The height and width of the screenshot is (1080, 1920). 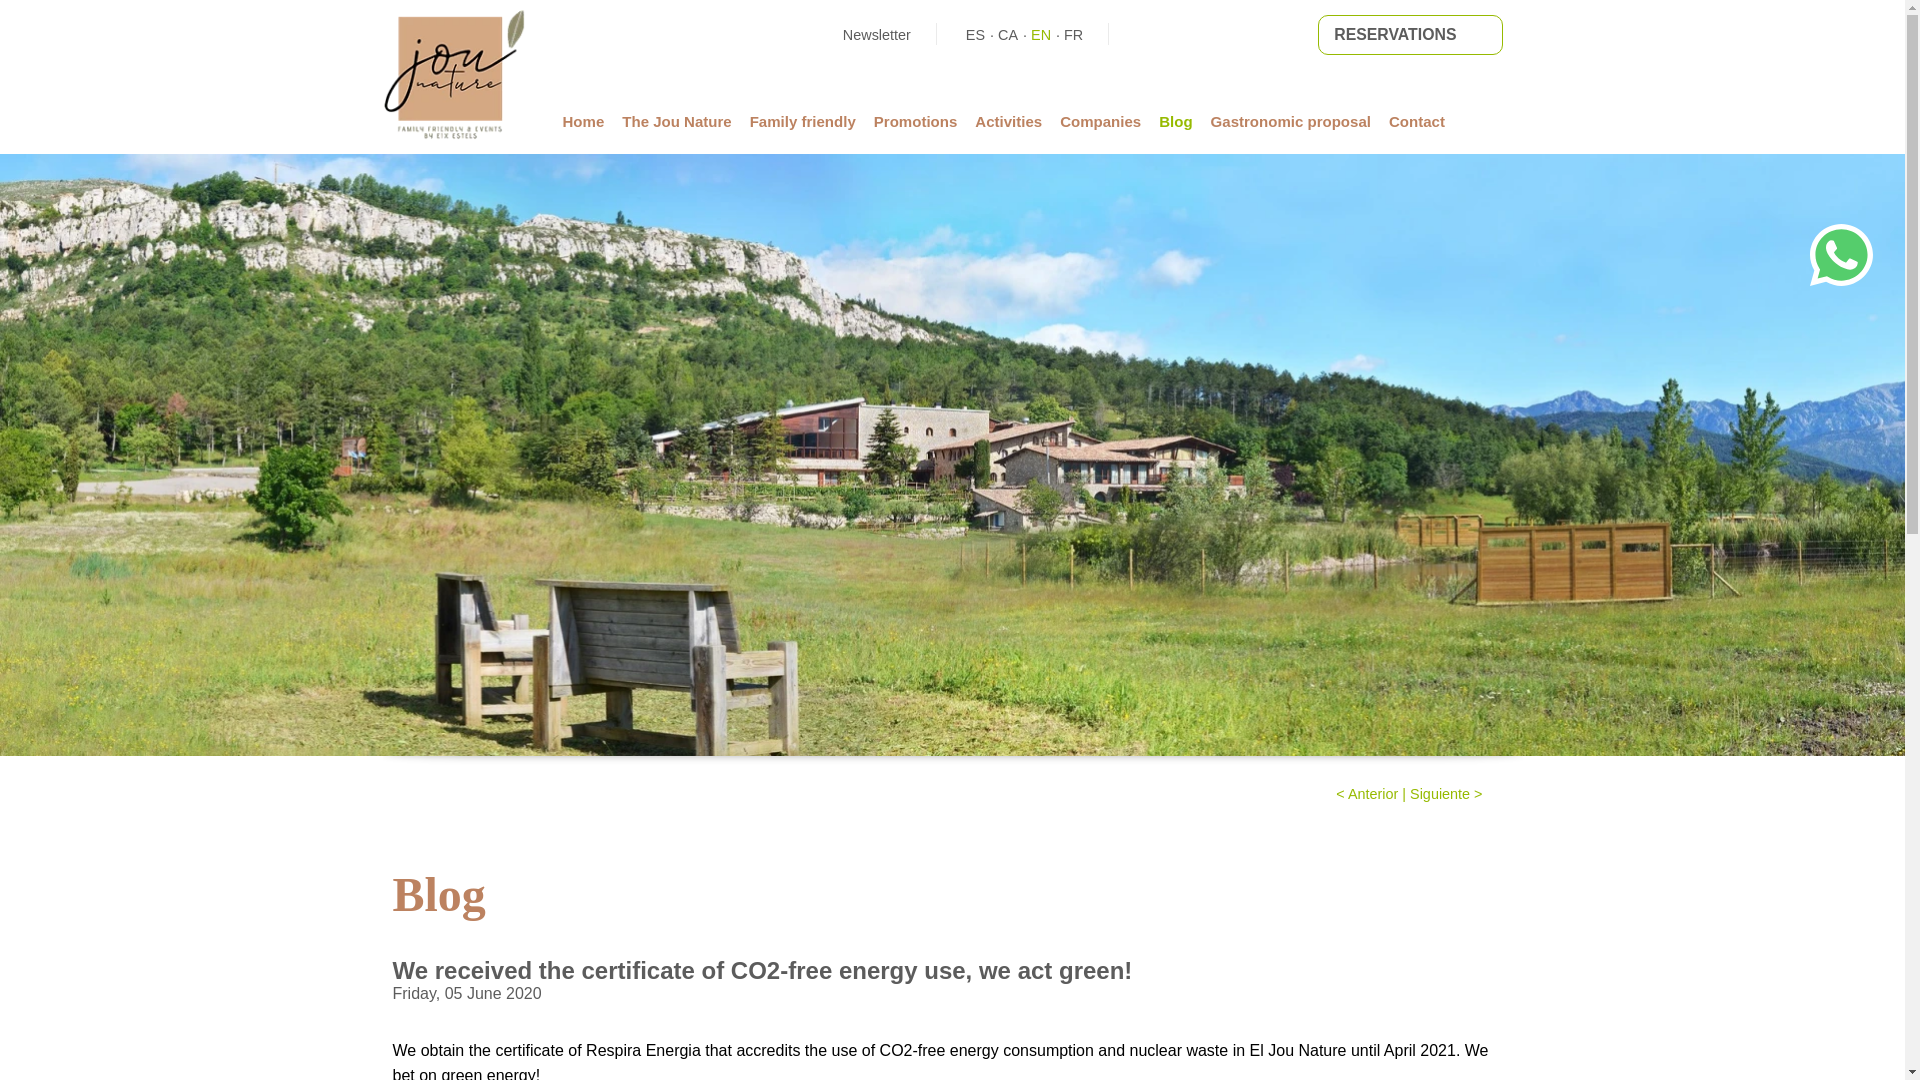 What do you see at coordinates (1072, 35) in the screenshot?
I see `FR` at bounding box center [1072, 35].